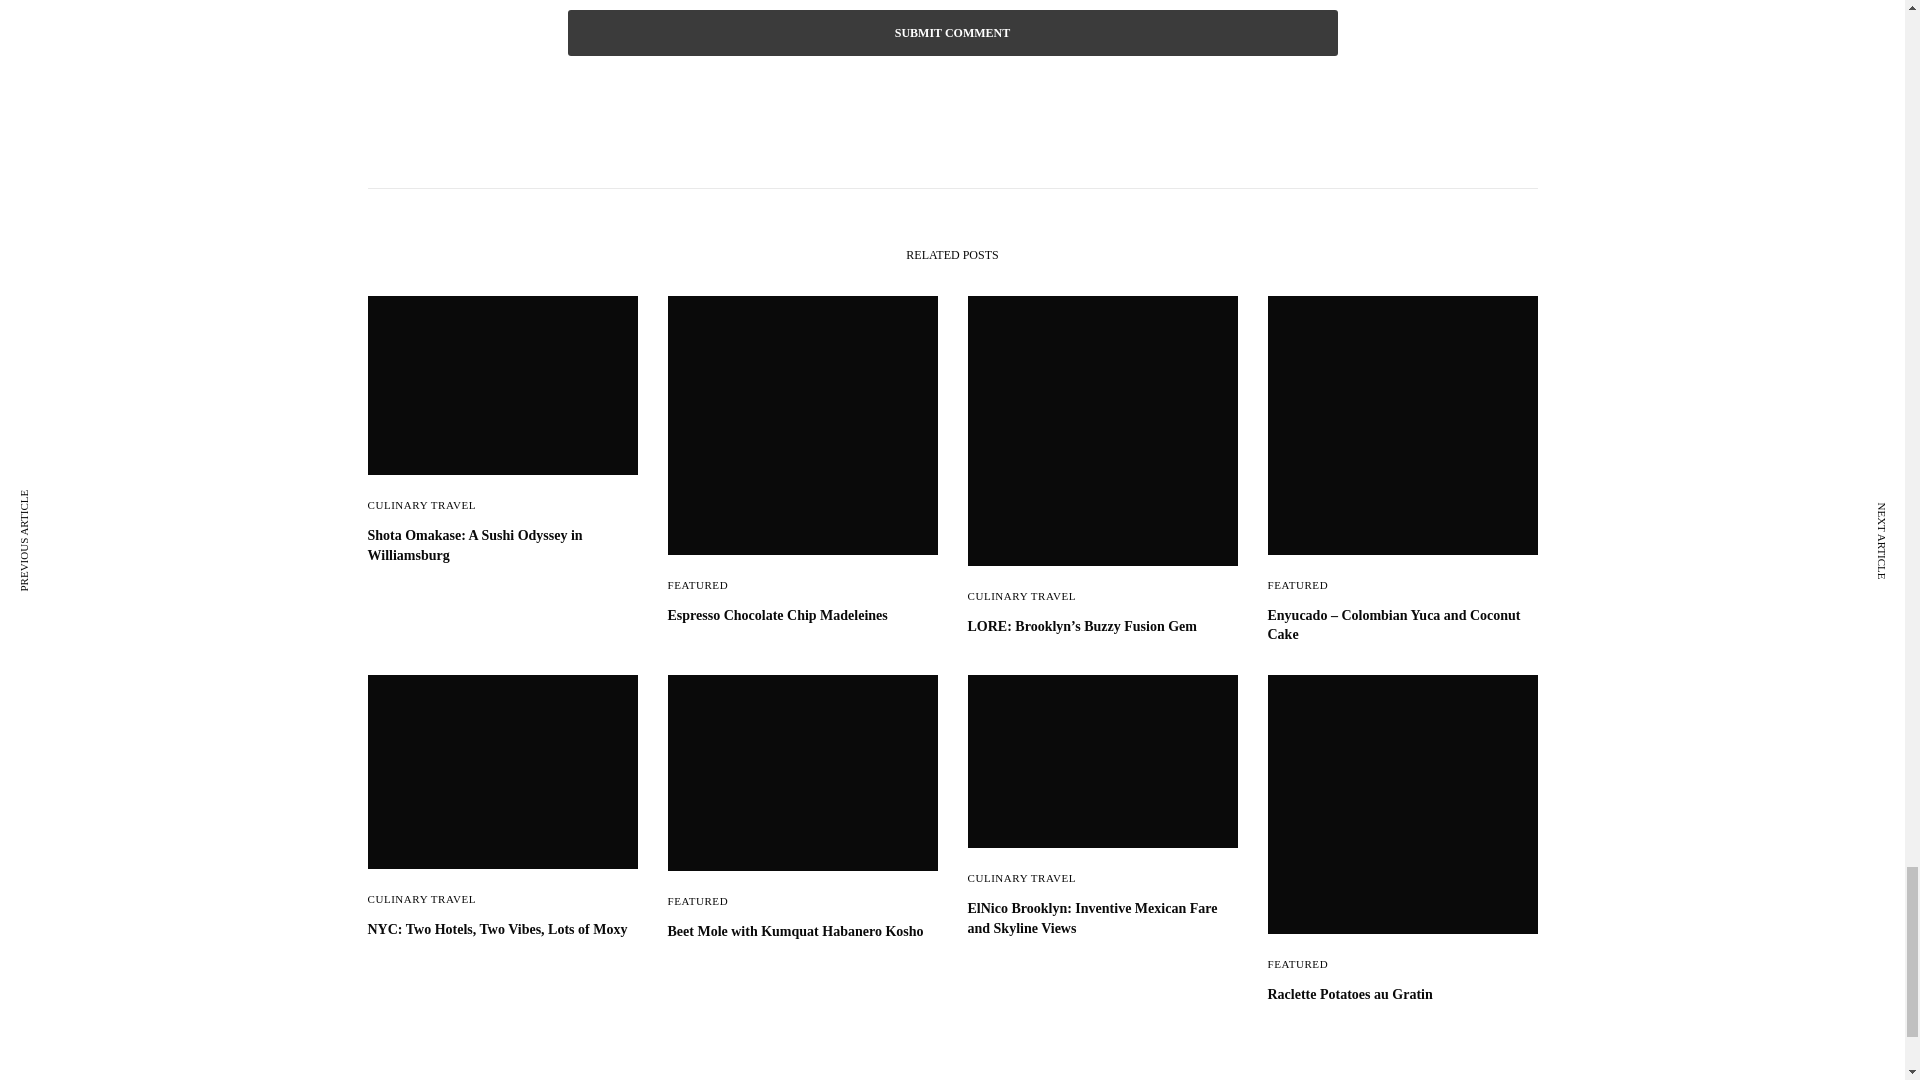 This screenshot has height=1080, width=1920. Describe the element at coordinates (803, 616) in the screenshot. I see `Espresso Chocolate Chip Madeleines` at that location.